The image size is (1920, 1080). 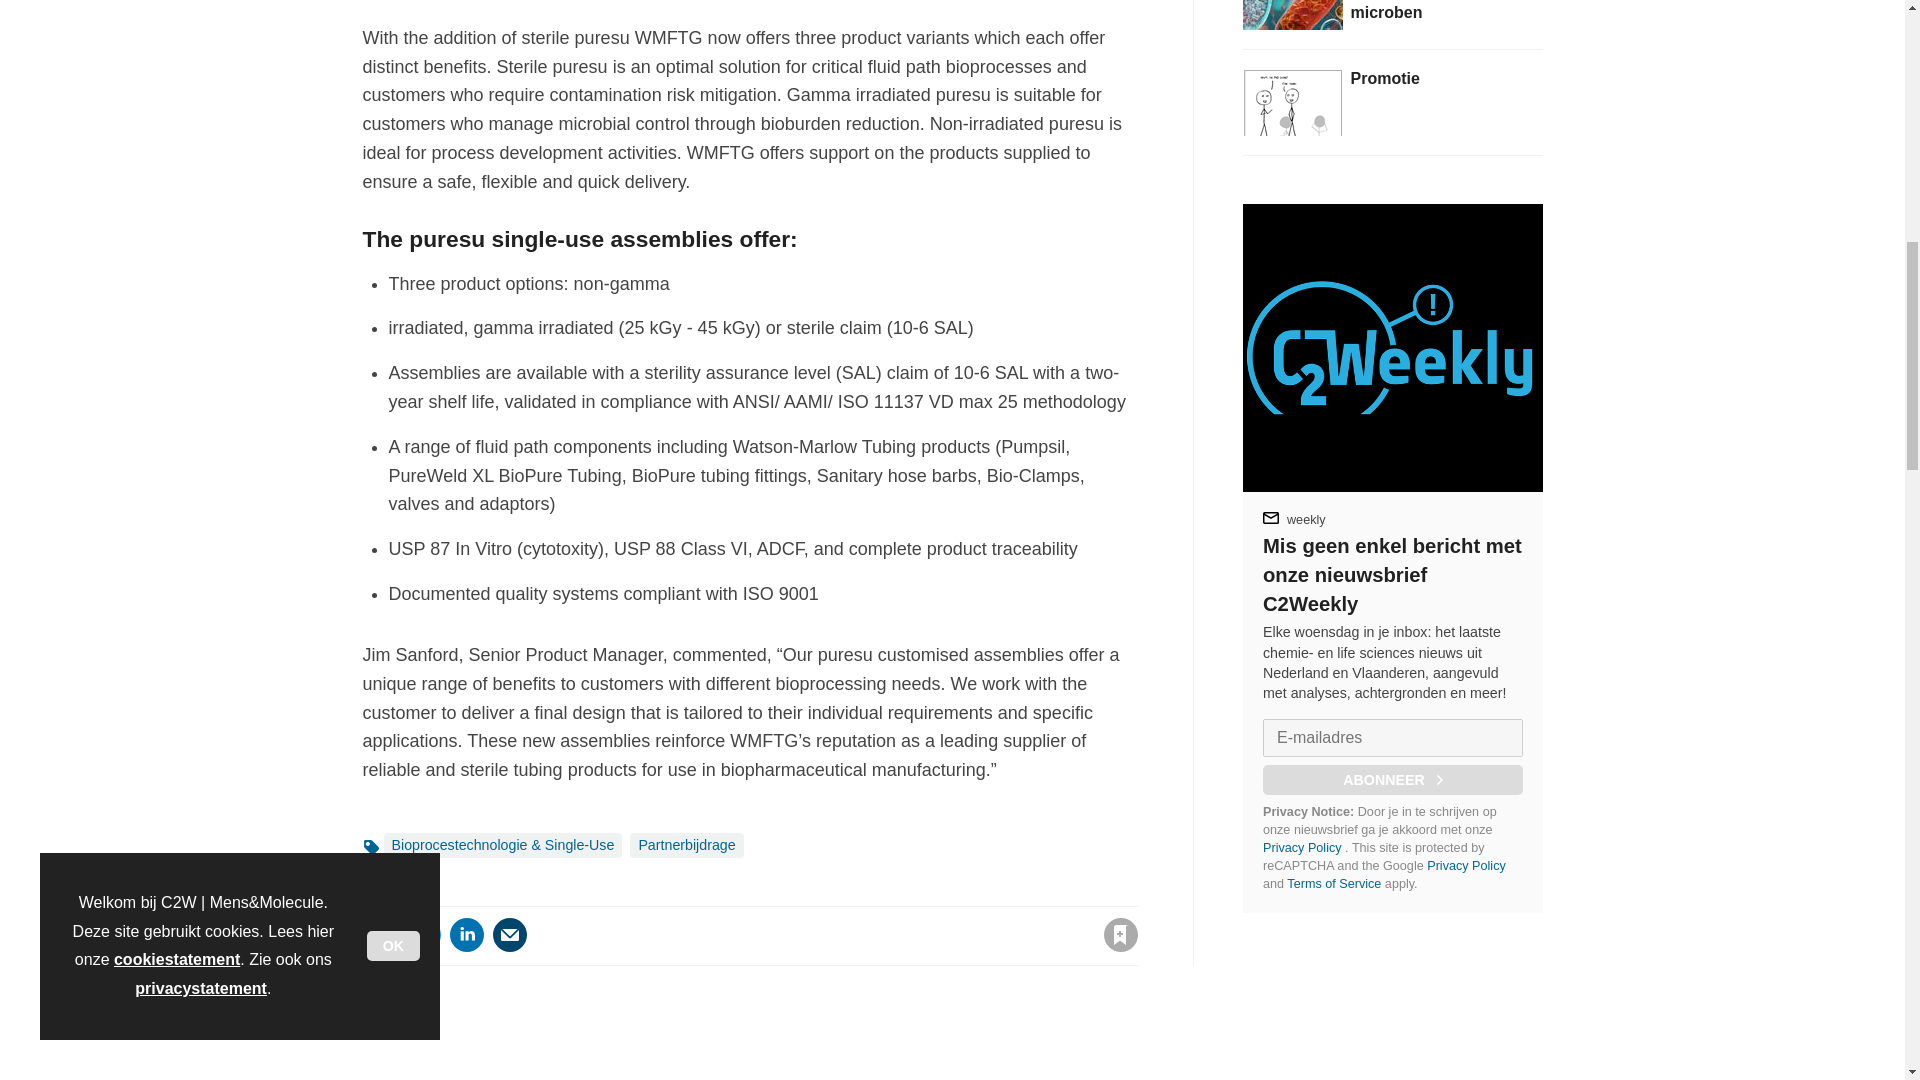 I want to click on Share this on Facebook, so click(x=380, y=934).